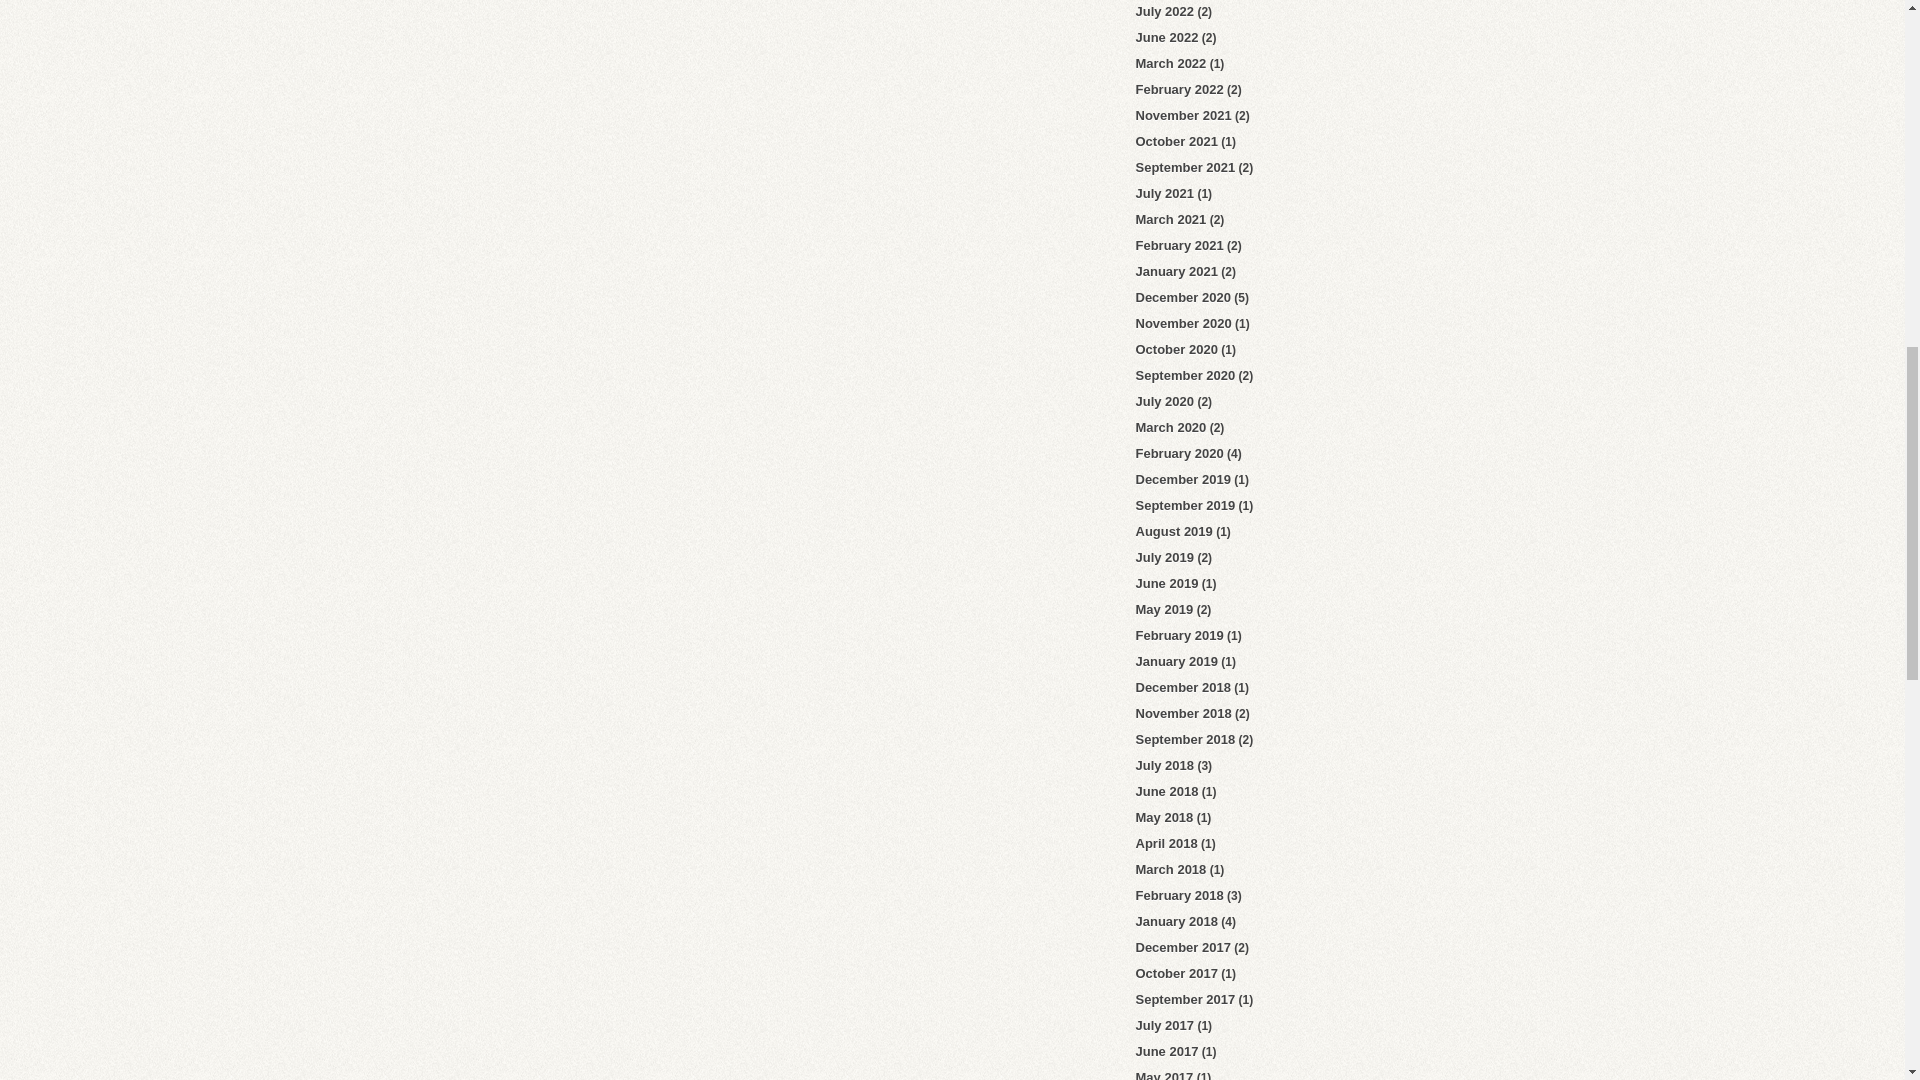 The image size is (1920, 1080). What do you see at coordinates (1165, 192) in the screenshot?
I see `July 2021` at bounding box center [1165, 192].